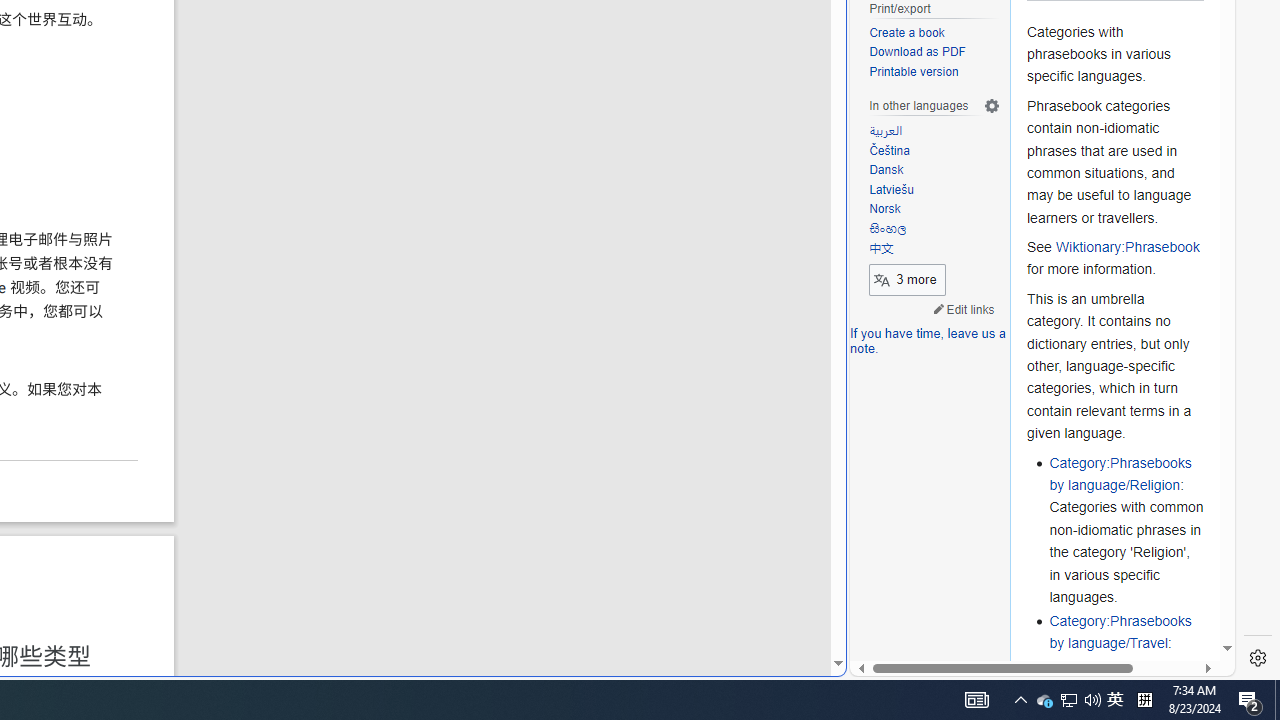  I want to click on Create a book, so click(934, 33).